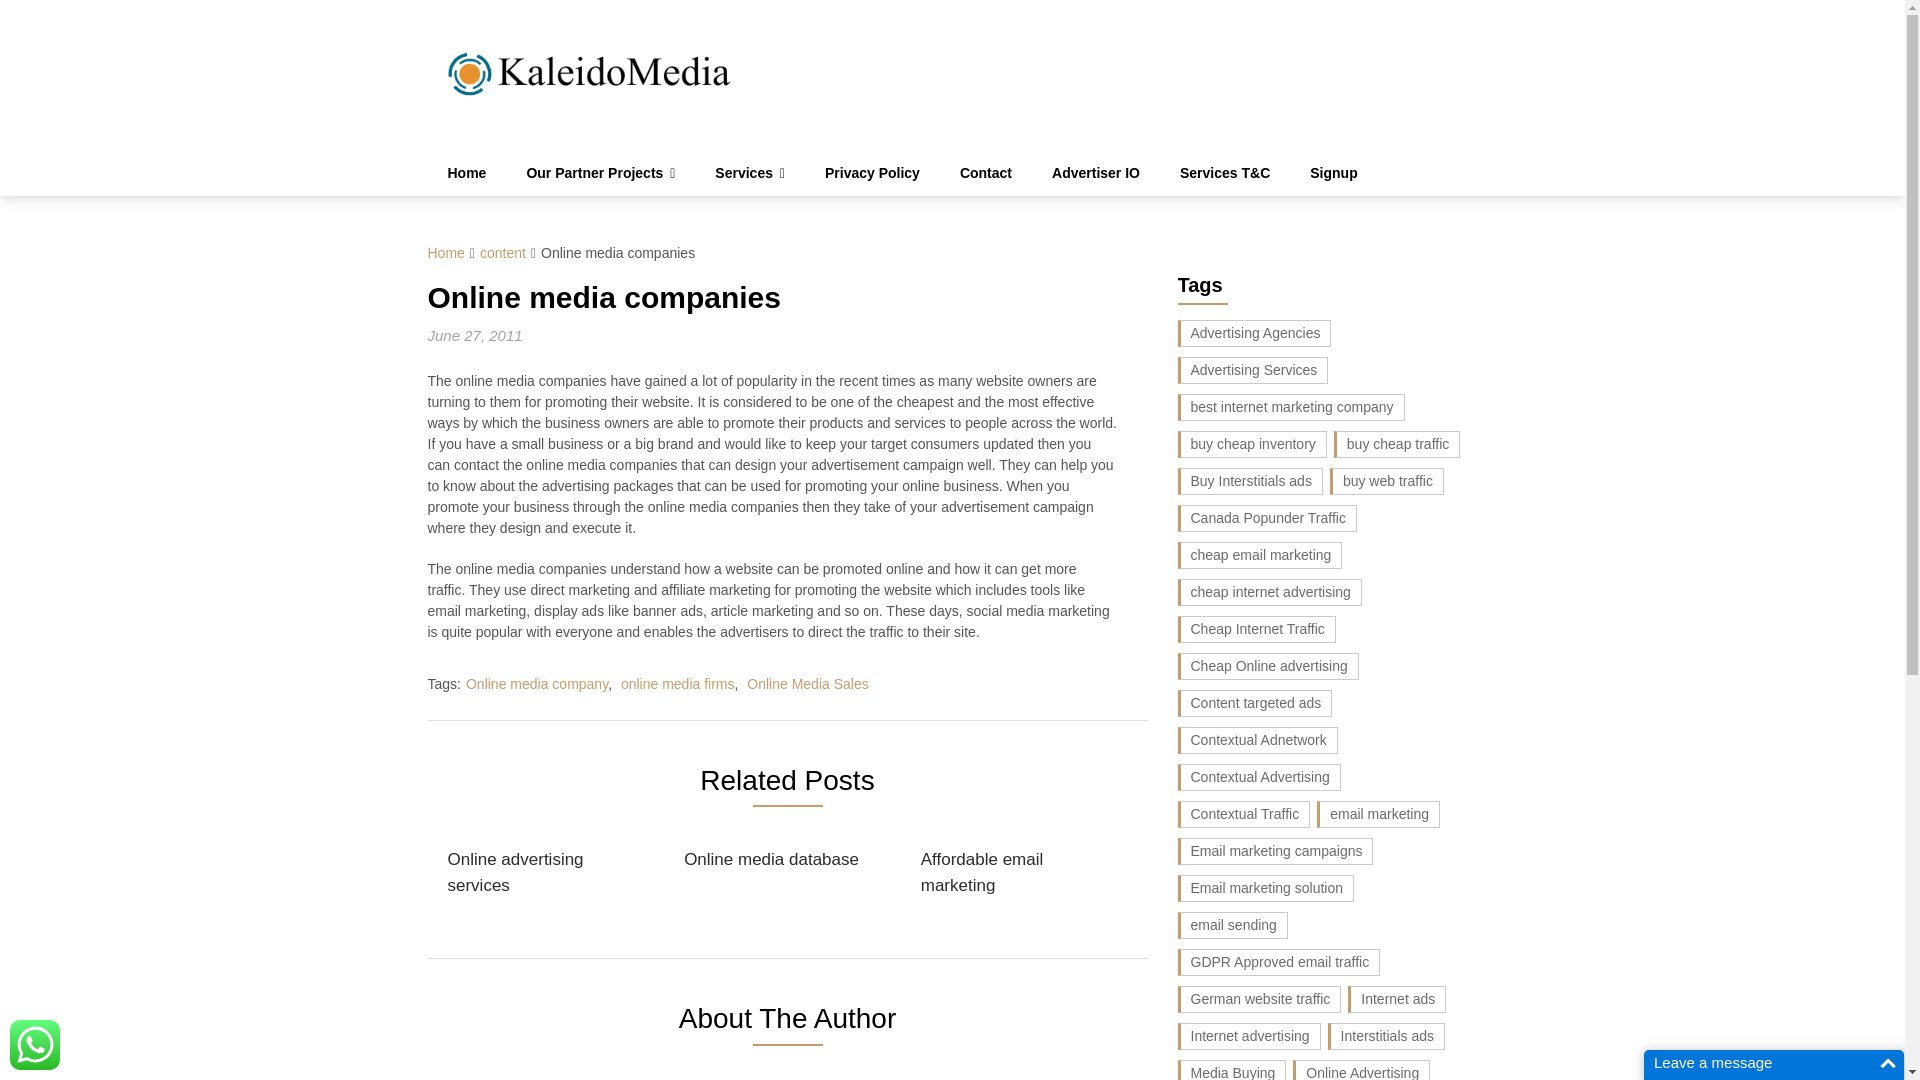 This screenshot has width=1920, height=1080. I want to click on Privacy Policy, so click(872, 173).